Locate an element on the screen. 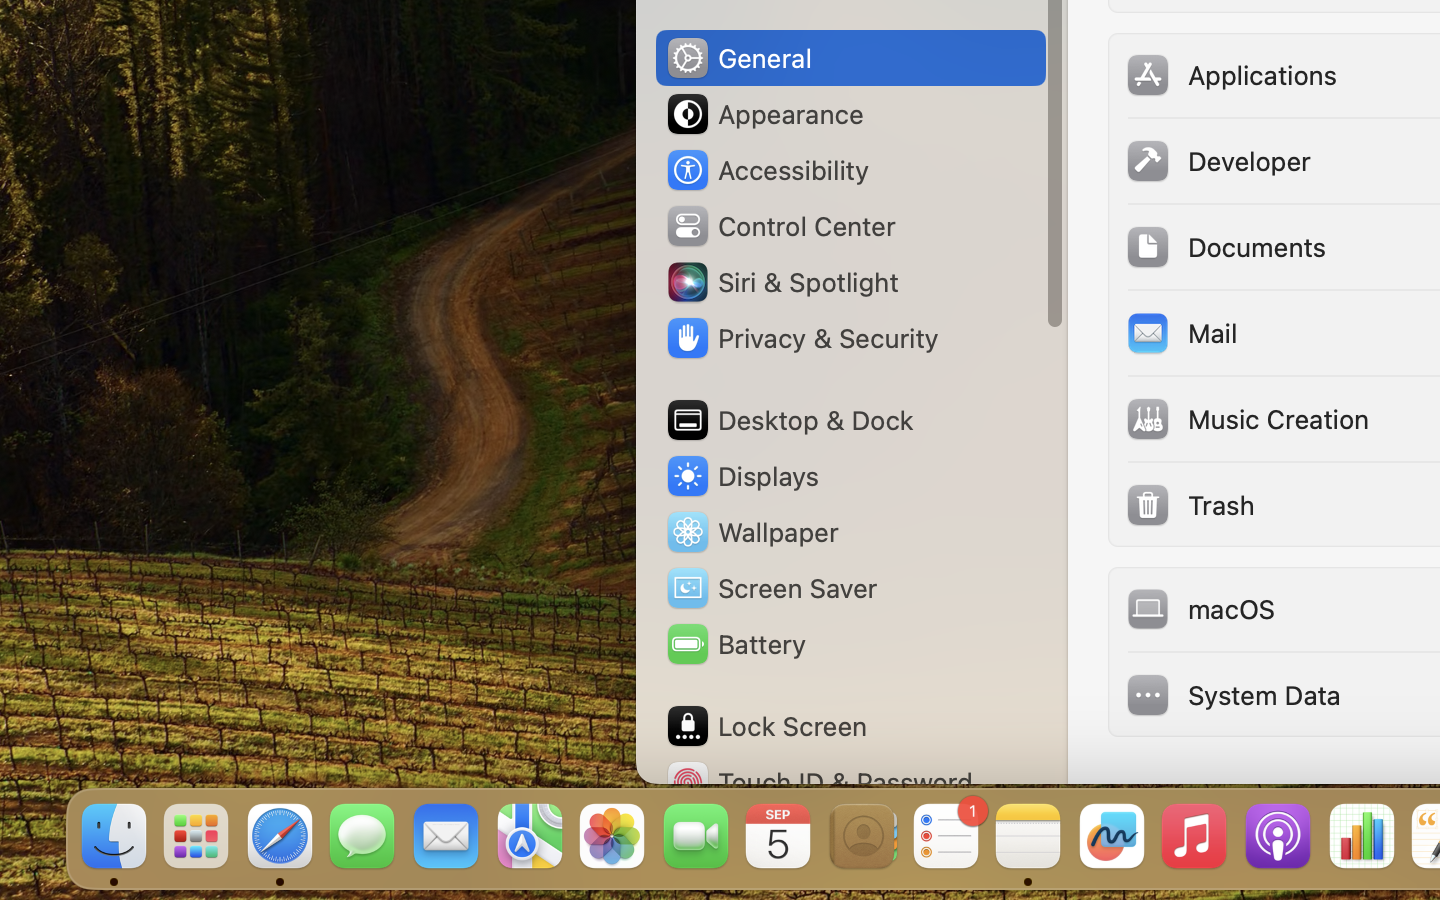 The image size is (1440, 900). Control Center is located at coordinates (780, 226).